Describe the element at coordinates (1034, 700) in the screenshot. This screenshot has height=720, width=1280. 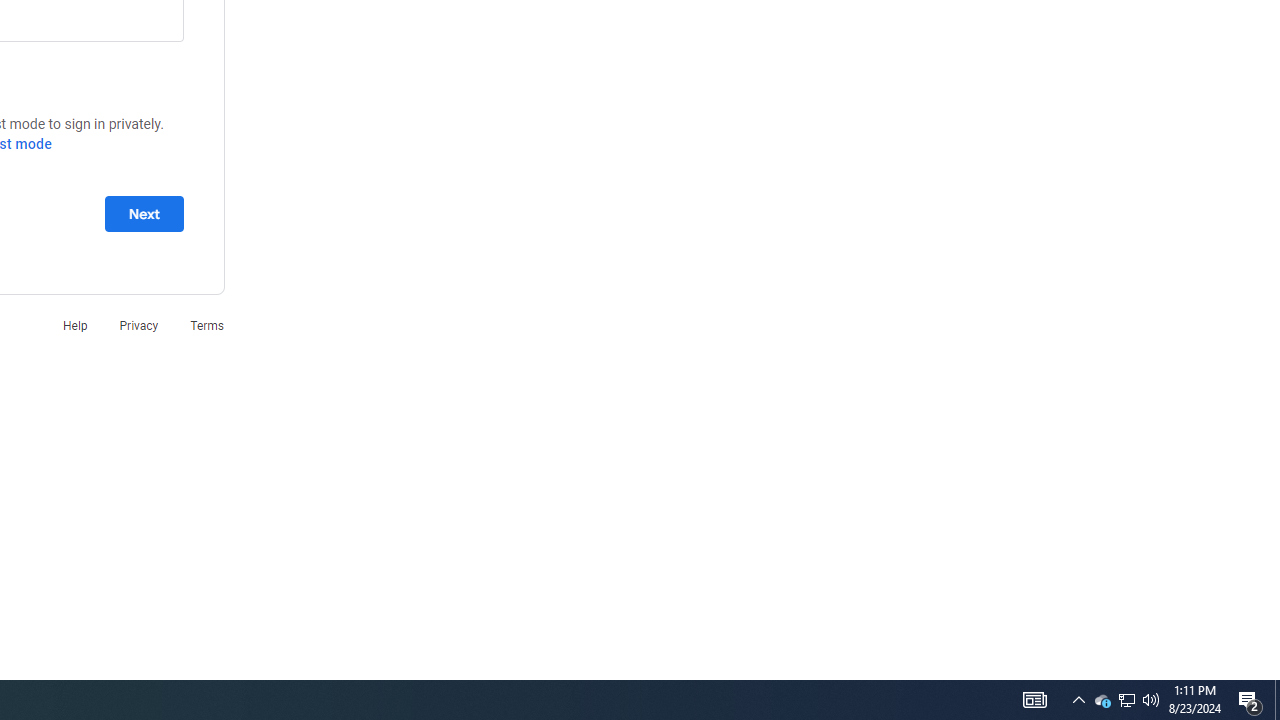
I see `AutomationID: 4105` at that location.